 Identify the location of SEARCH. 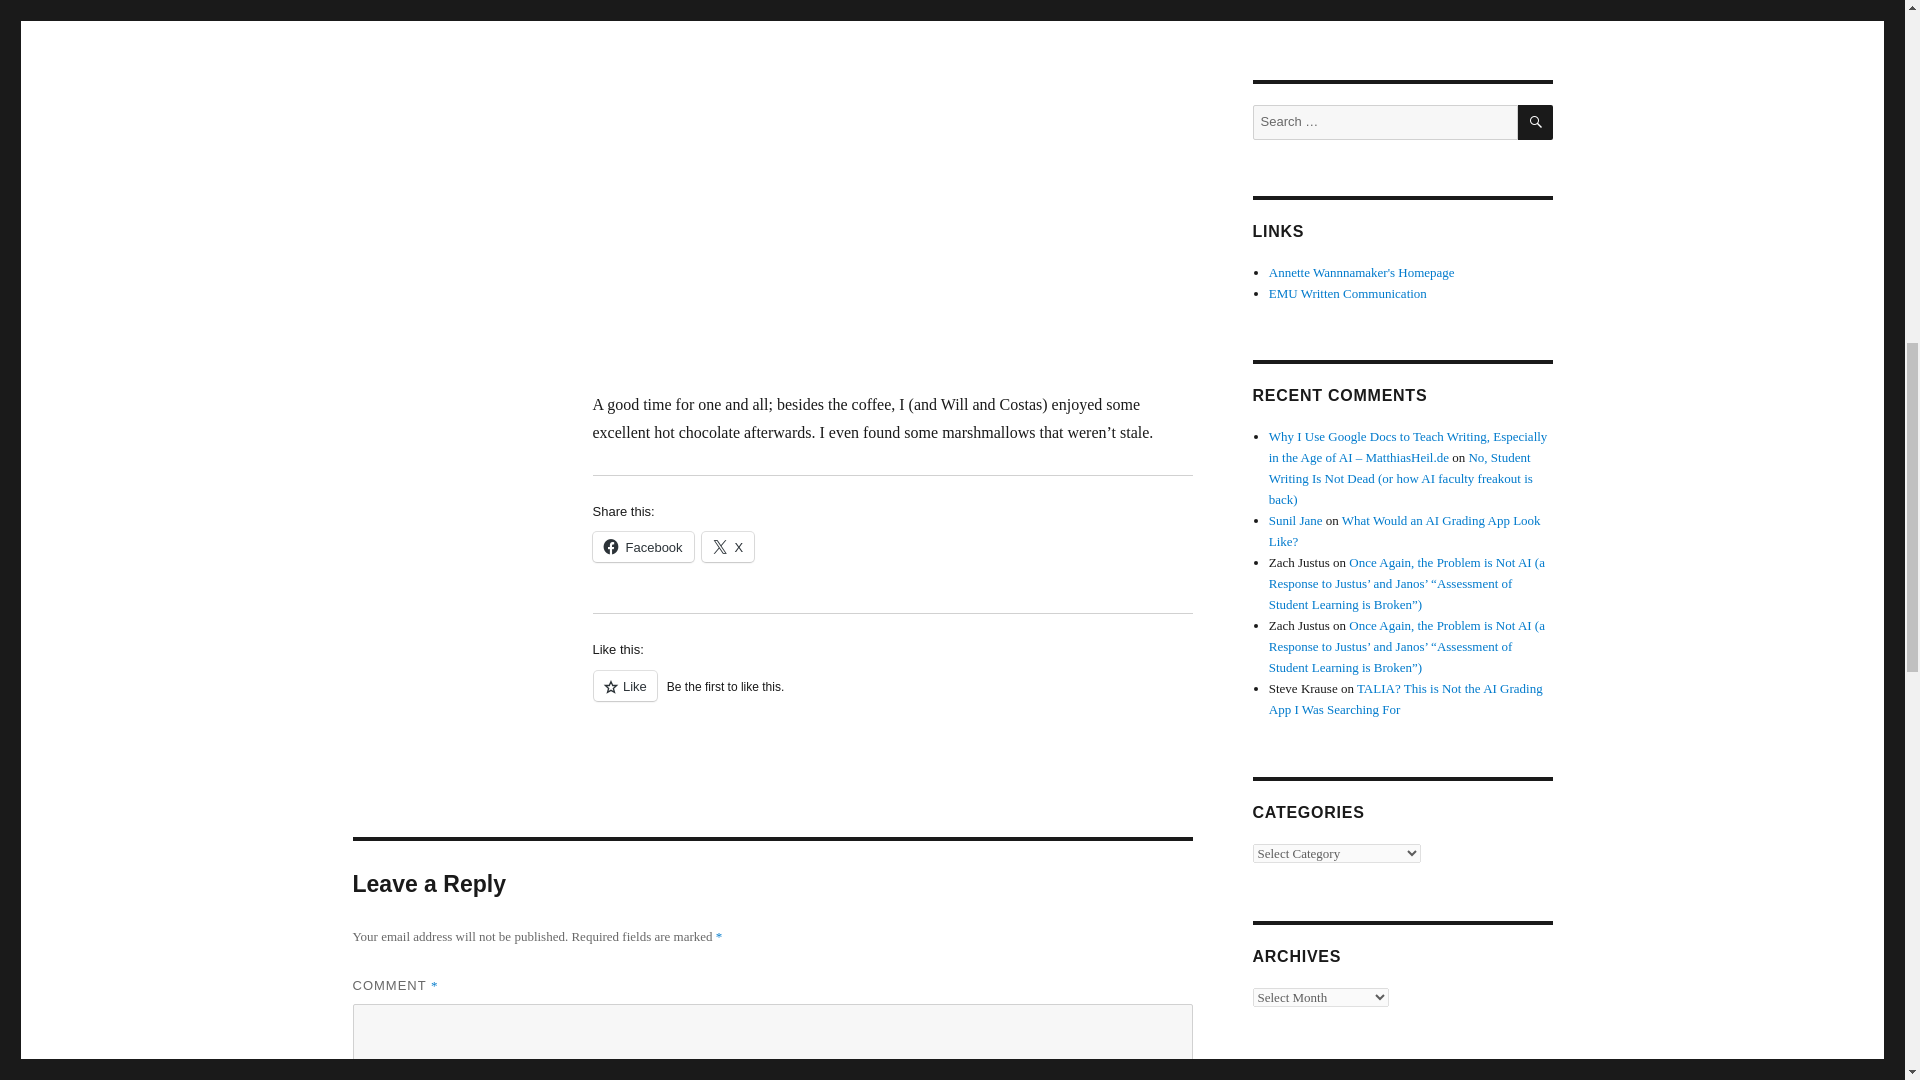
(1536, 122).